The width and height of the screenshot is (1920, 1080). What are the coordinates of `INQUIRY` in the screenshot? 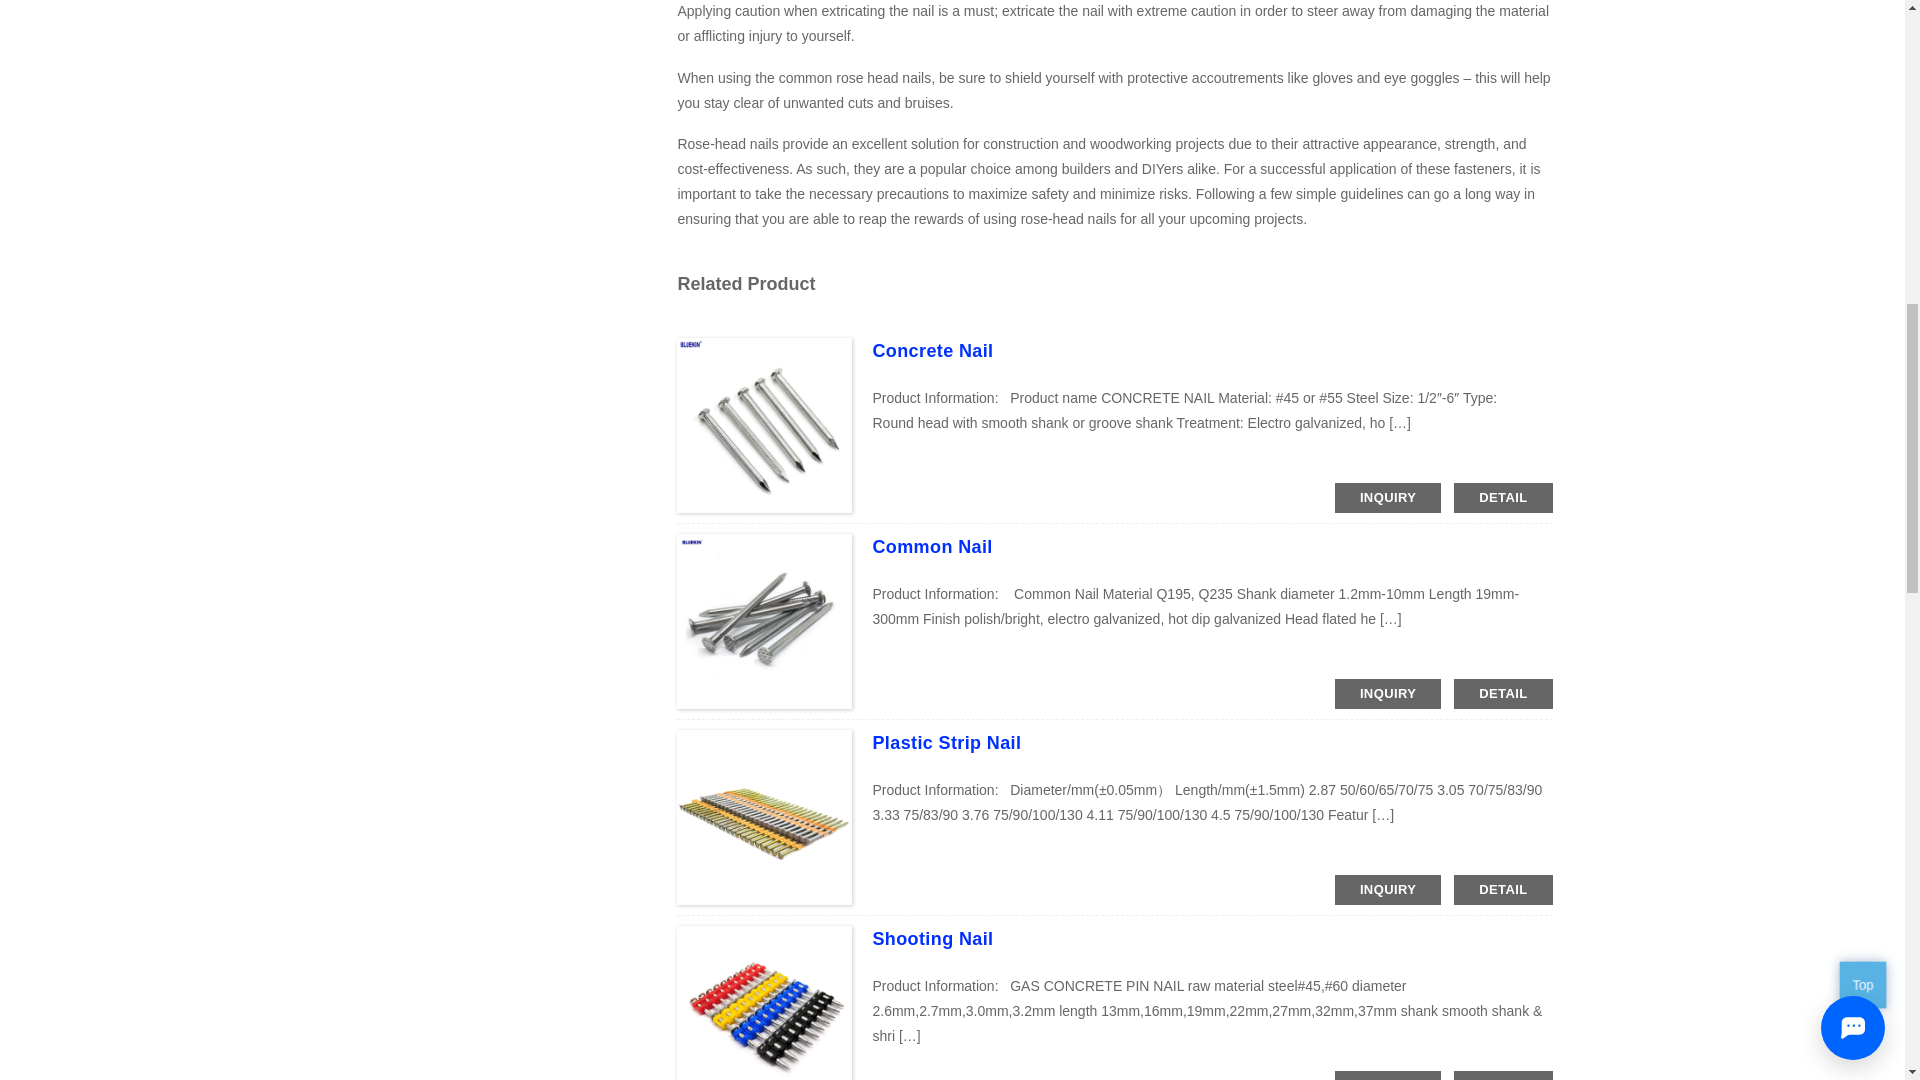 It's located at (1388, 498).